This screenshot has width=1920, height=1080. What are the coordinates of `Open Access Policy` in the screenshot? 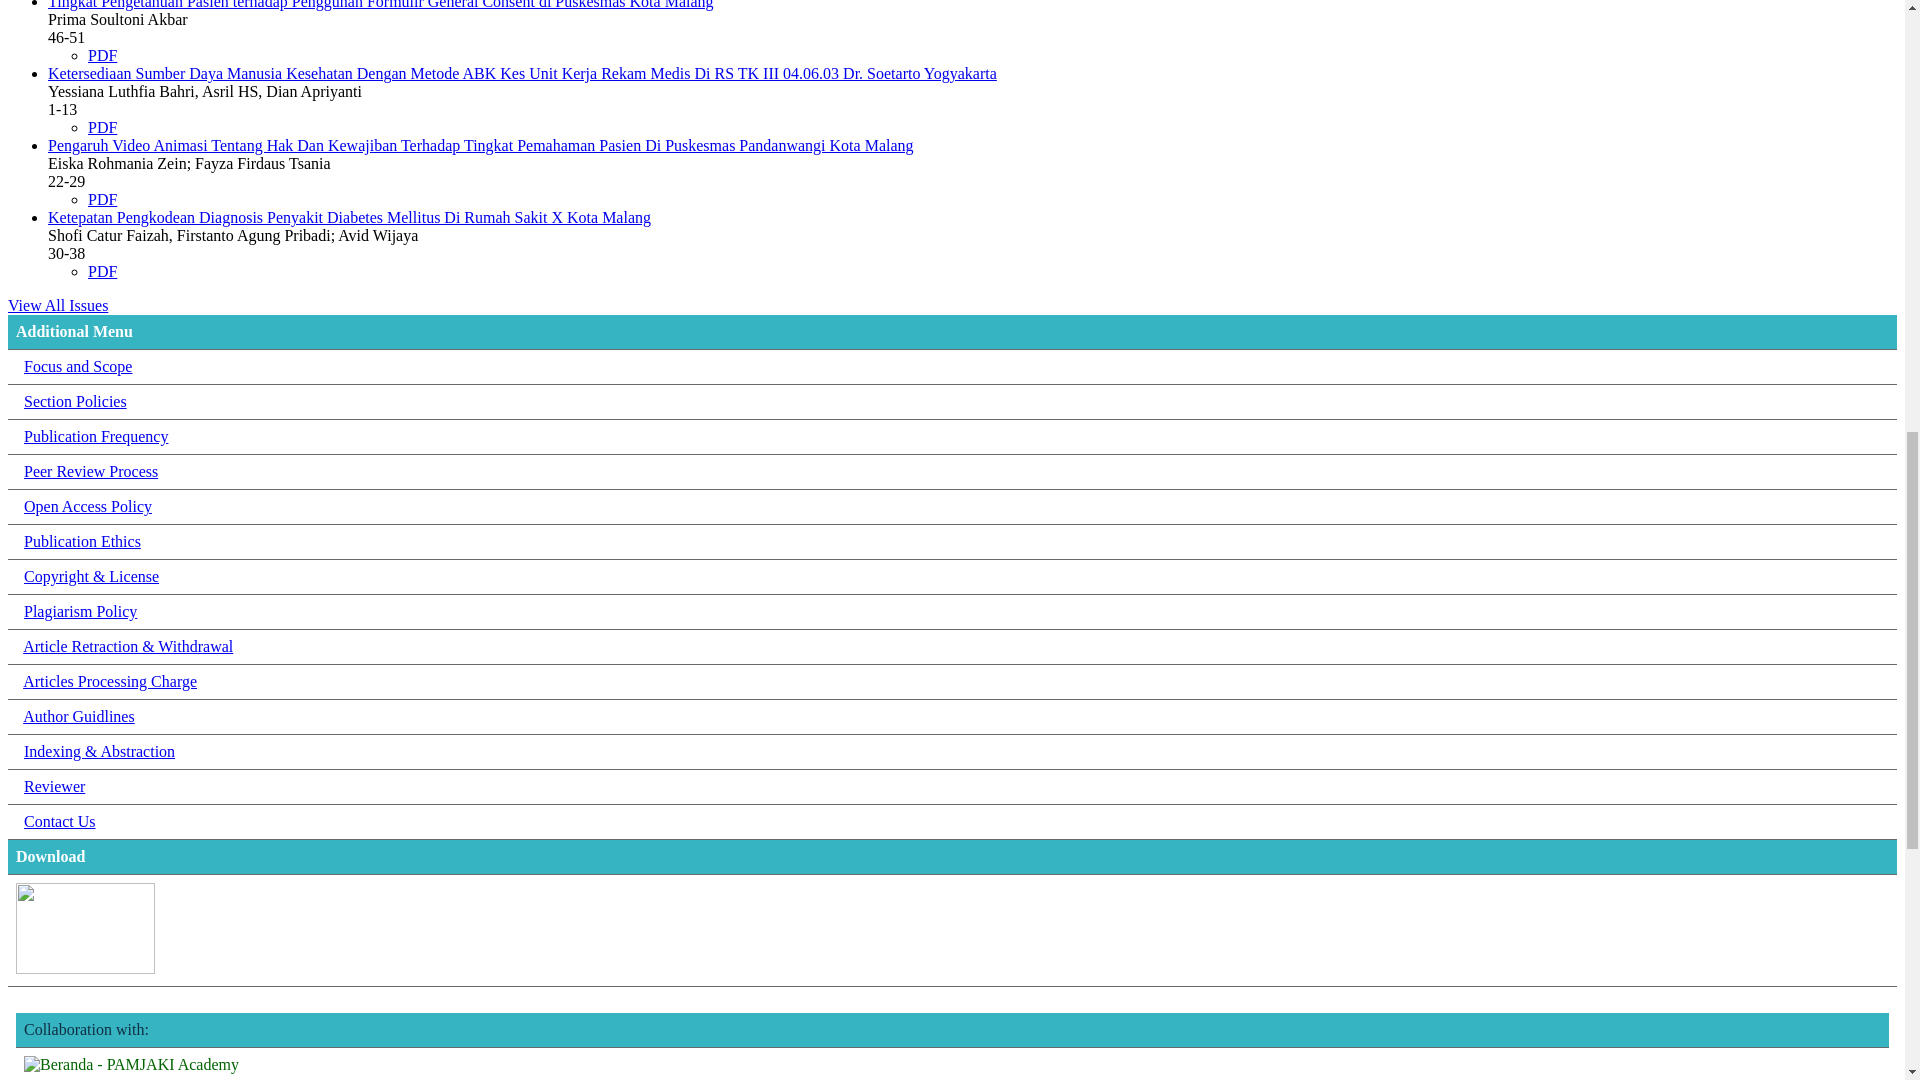 It's located at (87, 506).